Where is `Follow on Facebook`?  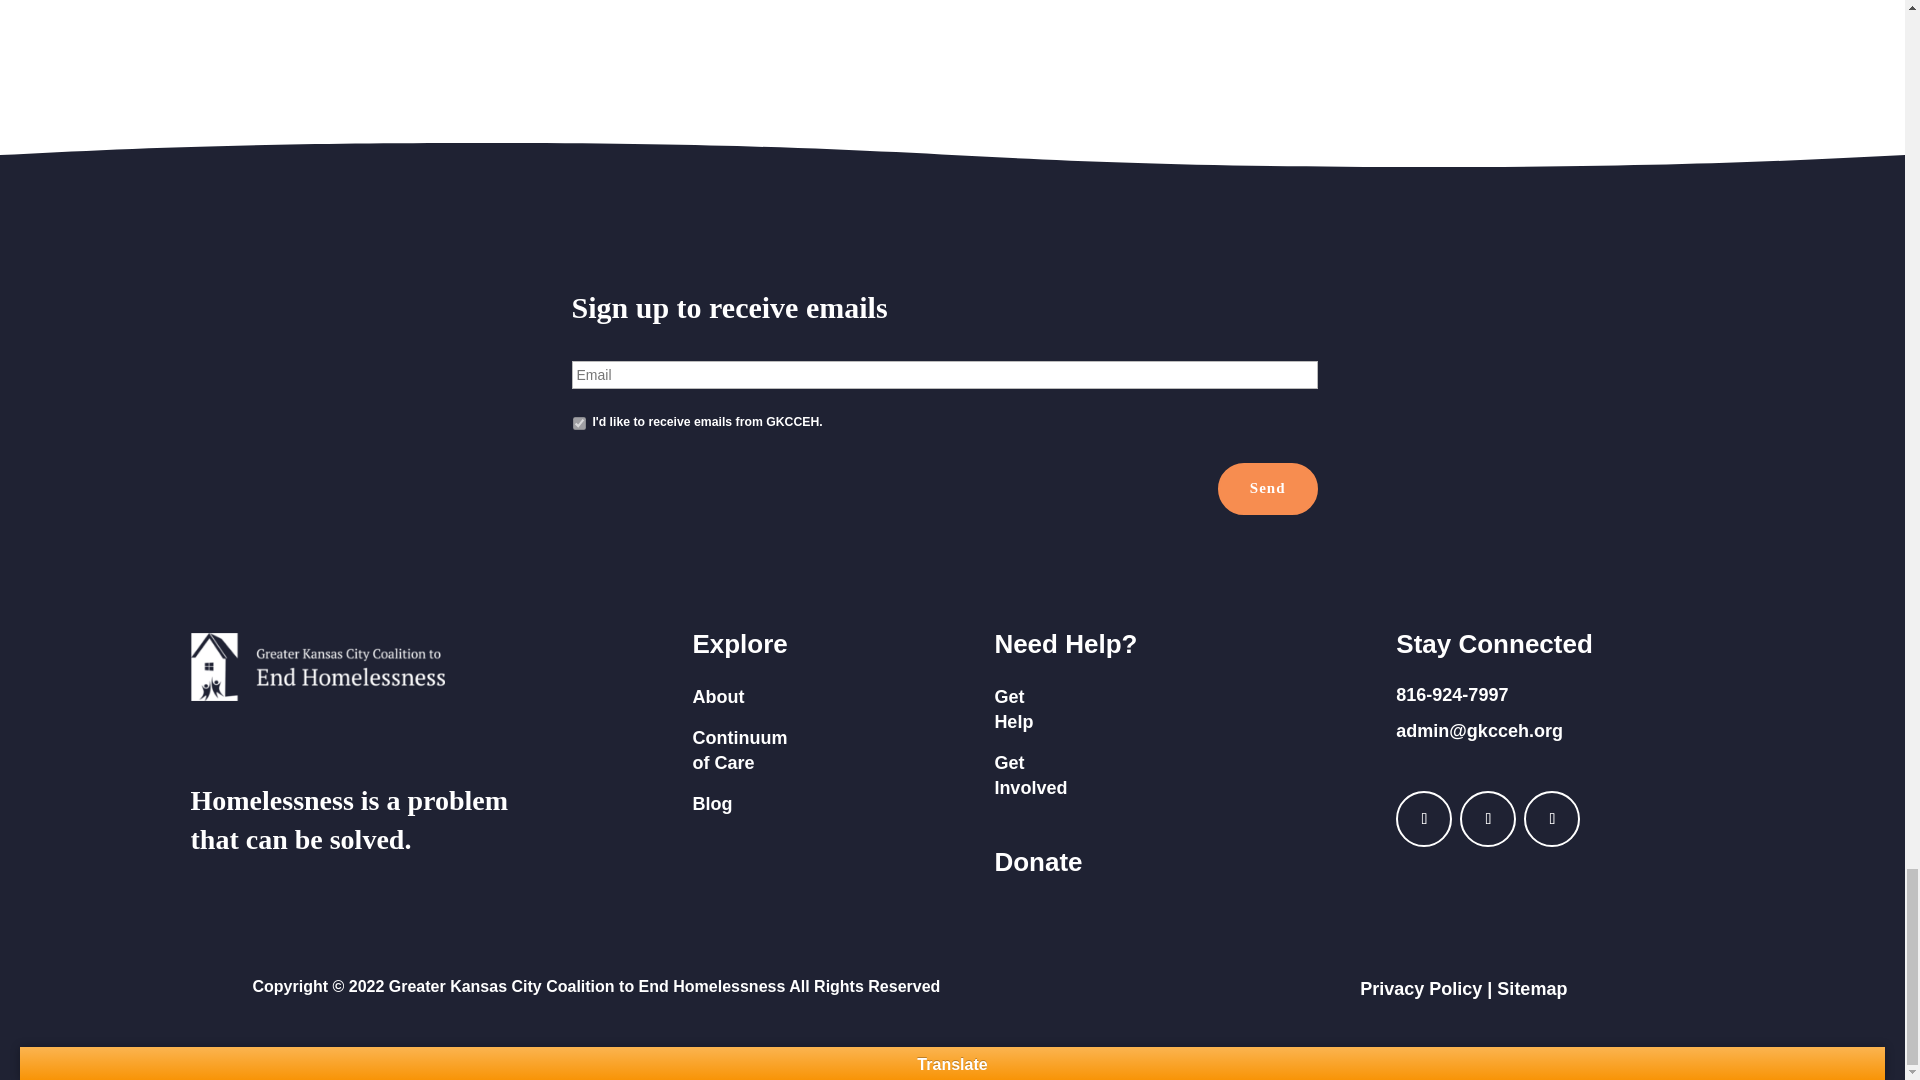 Follow on Facebook is located at coordinates (1423, 818).